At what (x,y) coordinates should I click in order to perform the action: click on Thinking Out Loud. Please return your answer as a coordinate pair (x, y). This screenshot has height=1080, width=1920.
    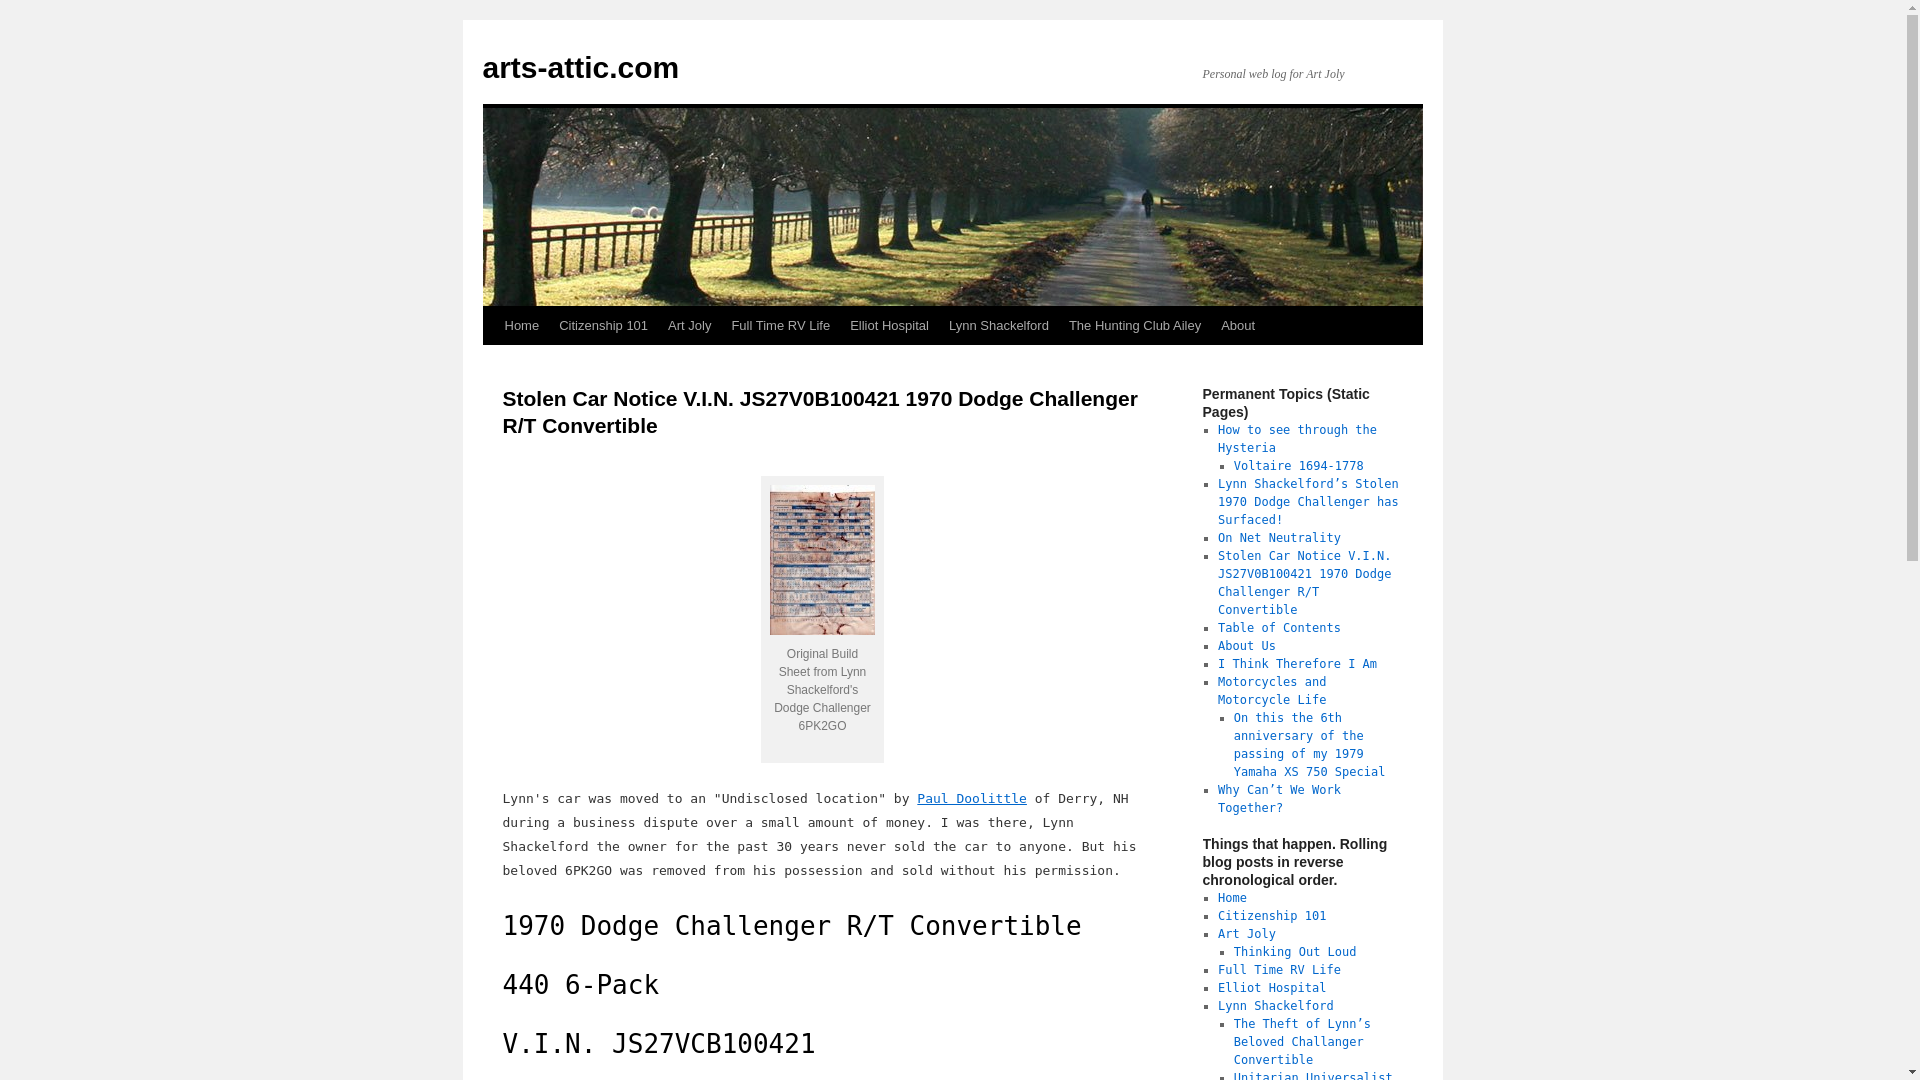
    Looking at the image, I should click on (1296, 952).